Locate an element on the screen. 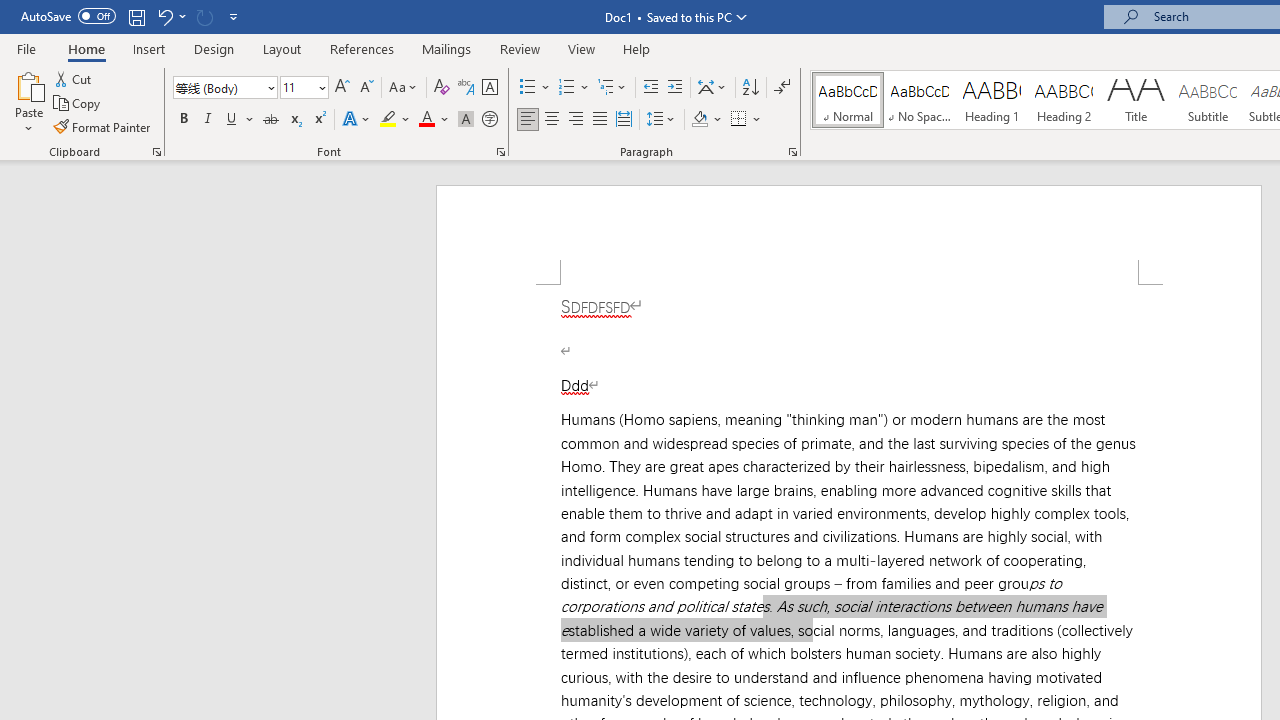 The height and width of the screenshot is (720, 1280). Shading RGB(0, 0, 0) is located at coordinates (699, 120).